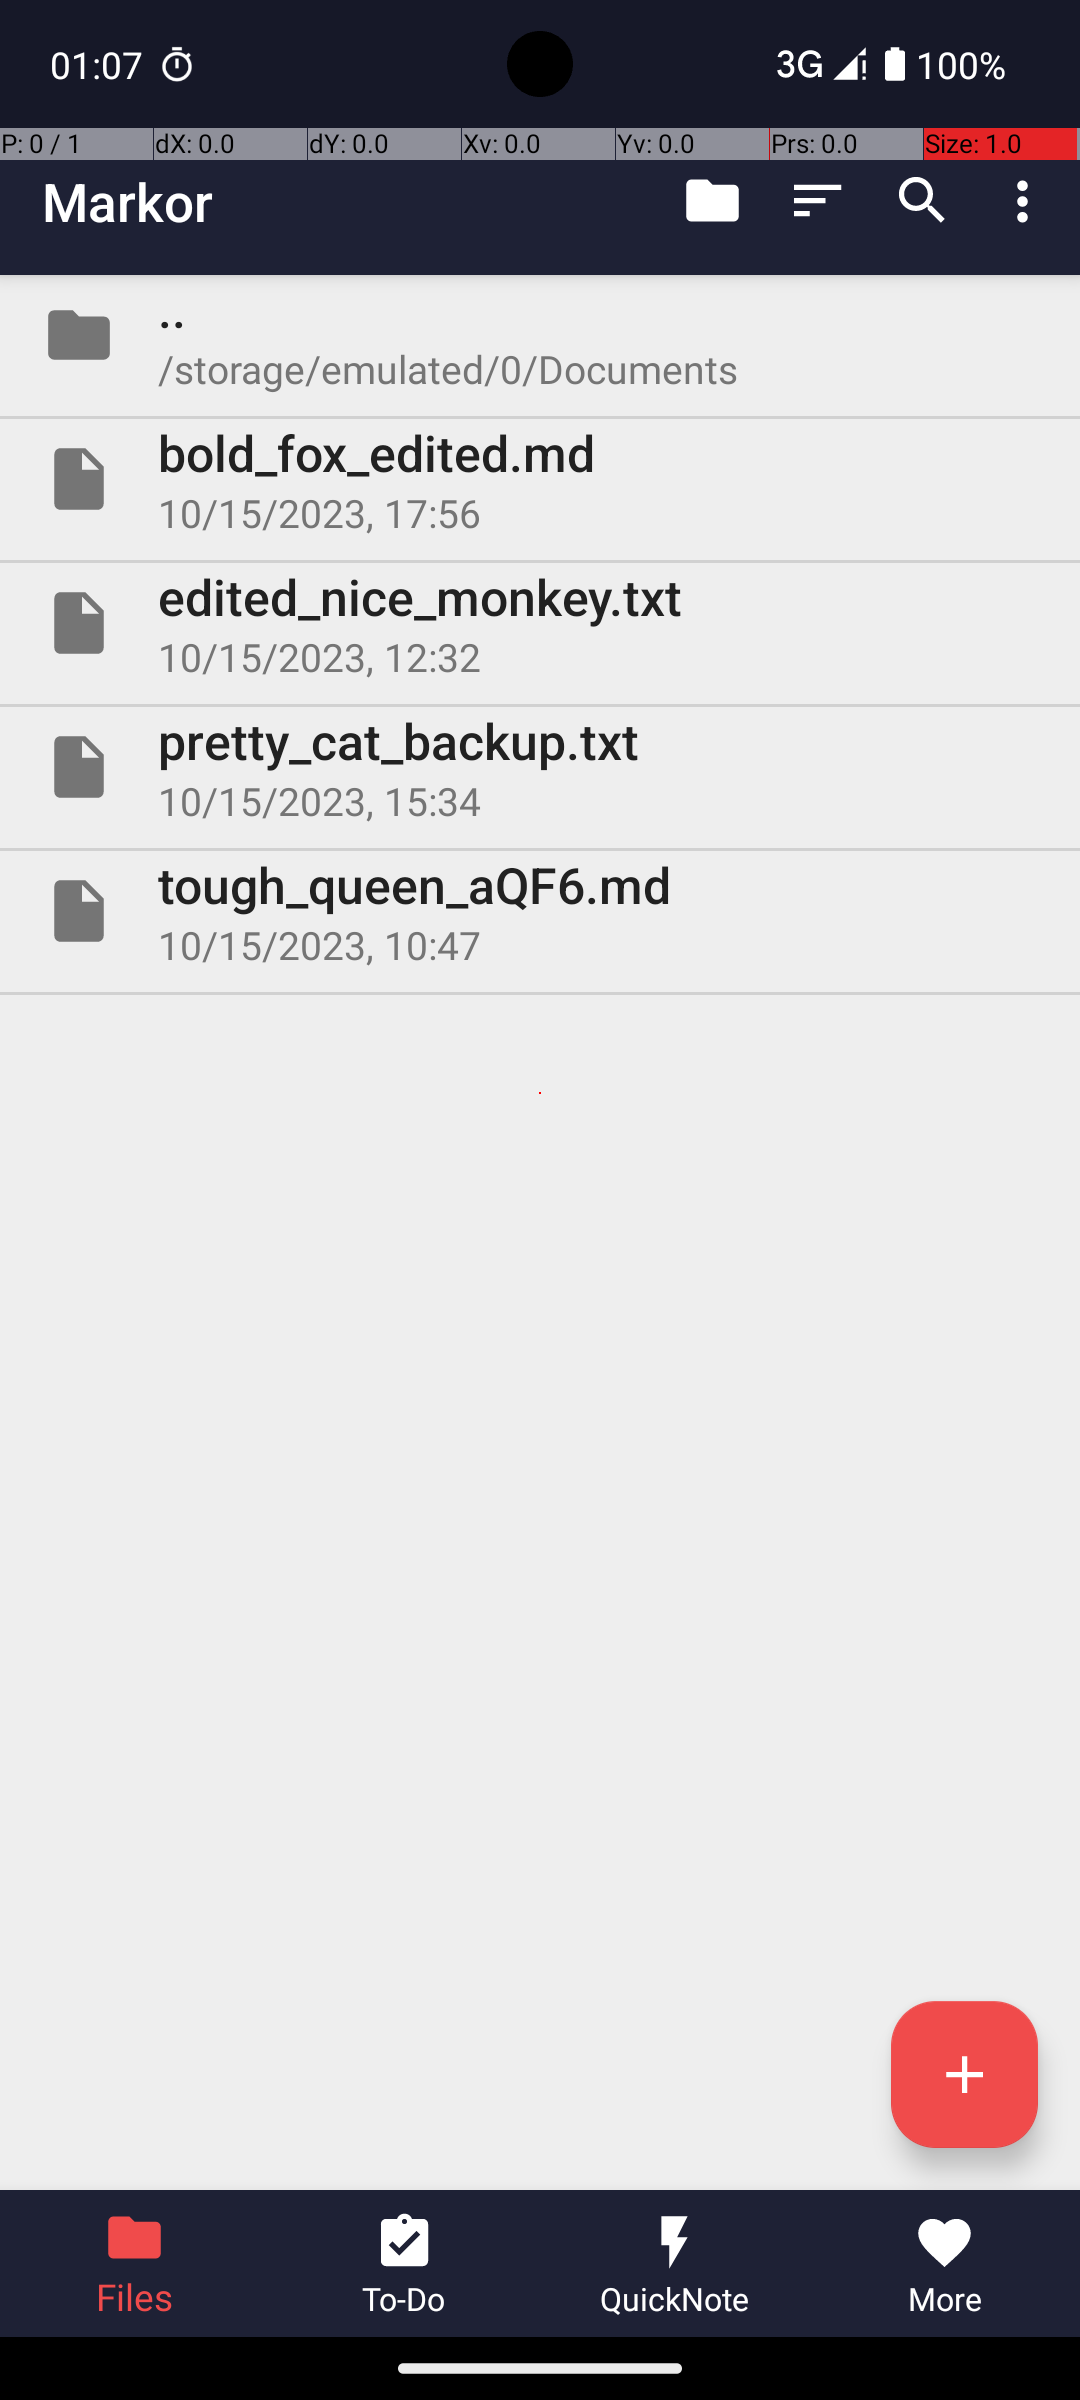 This screenshot has width=1080, height=2400. I want to click on File pretty_cat_backup.txt , so click(540, 766).